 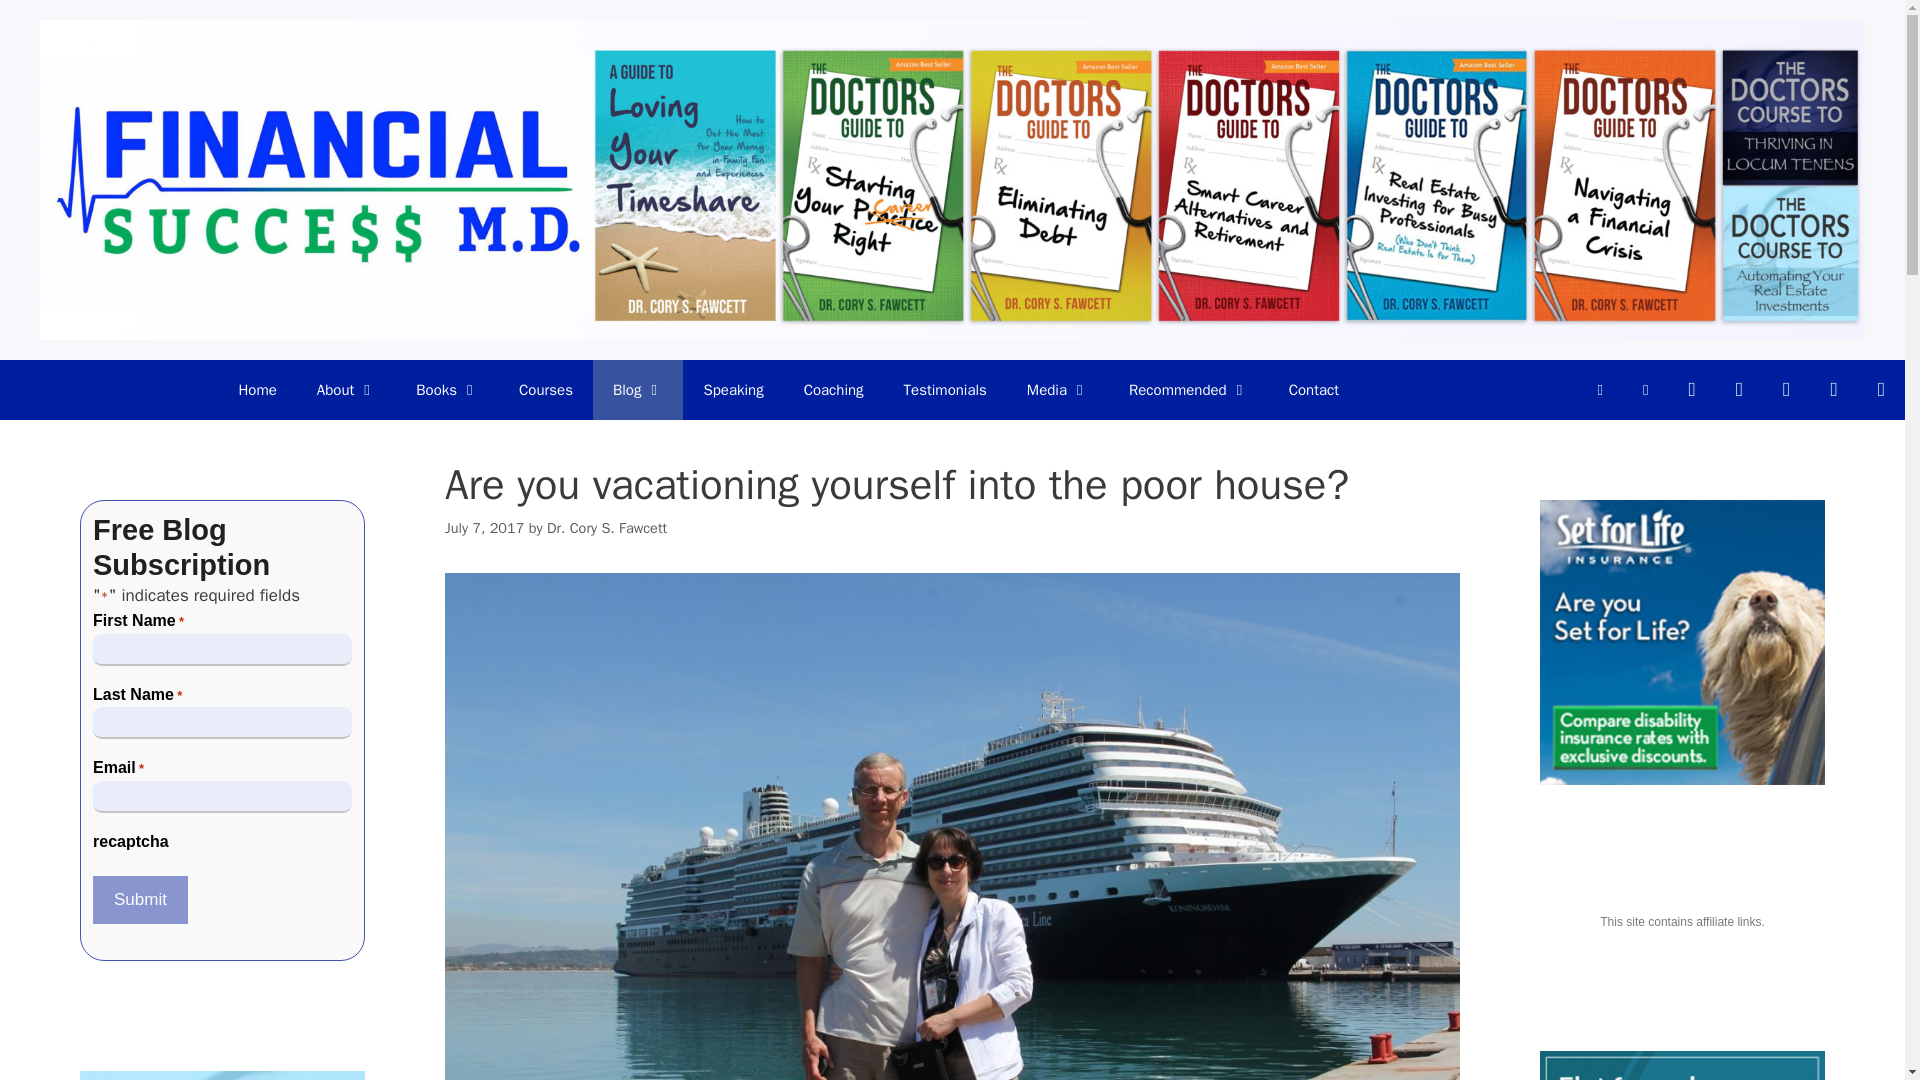 I want to click on Media, so click(x=1058, y=390).